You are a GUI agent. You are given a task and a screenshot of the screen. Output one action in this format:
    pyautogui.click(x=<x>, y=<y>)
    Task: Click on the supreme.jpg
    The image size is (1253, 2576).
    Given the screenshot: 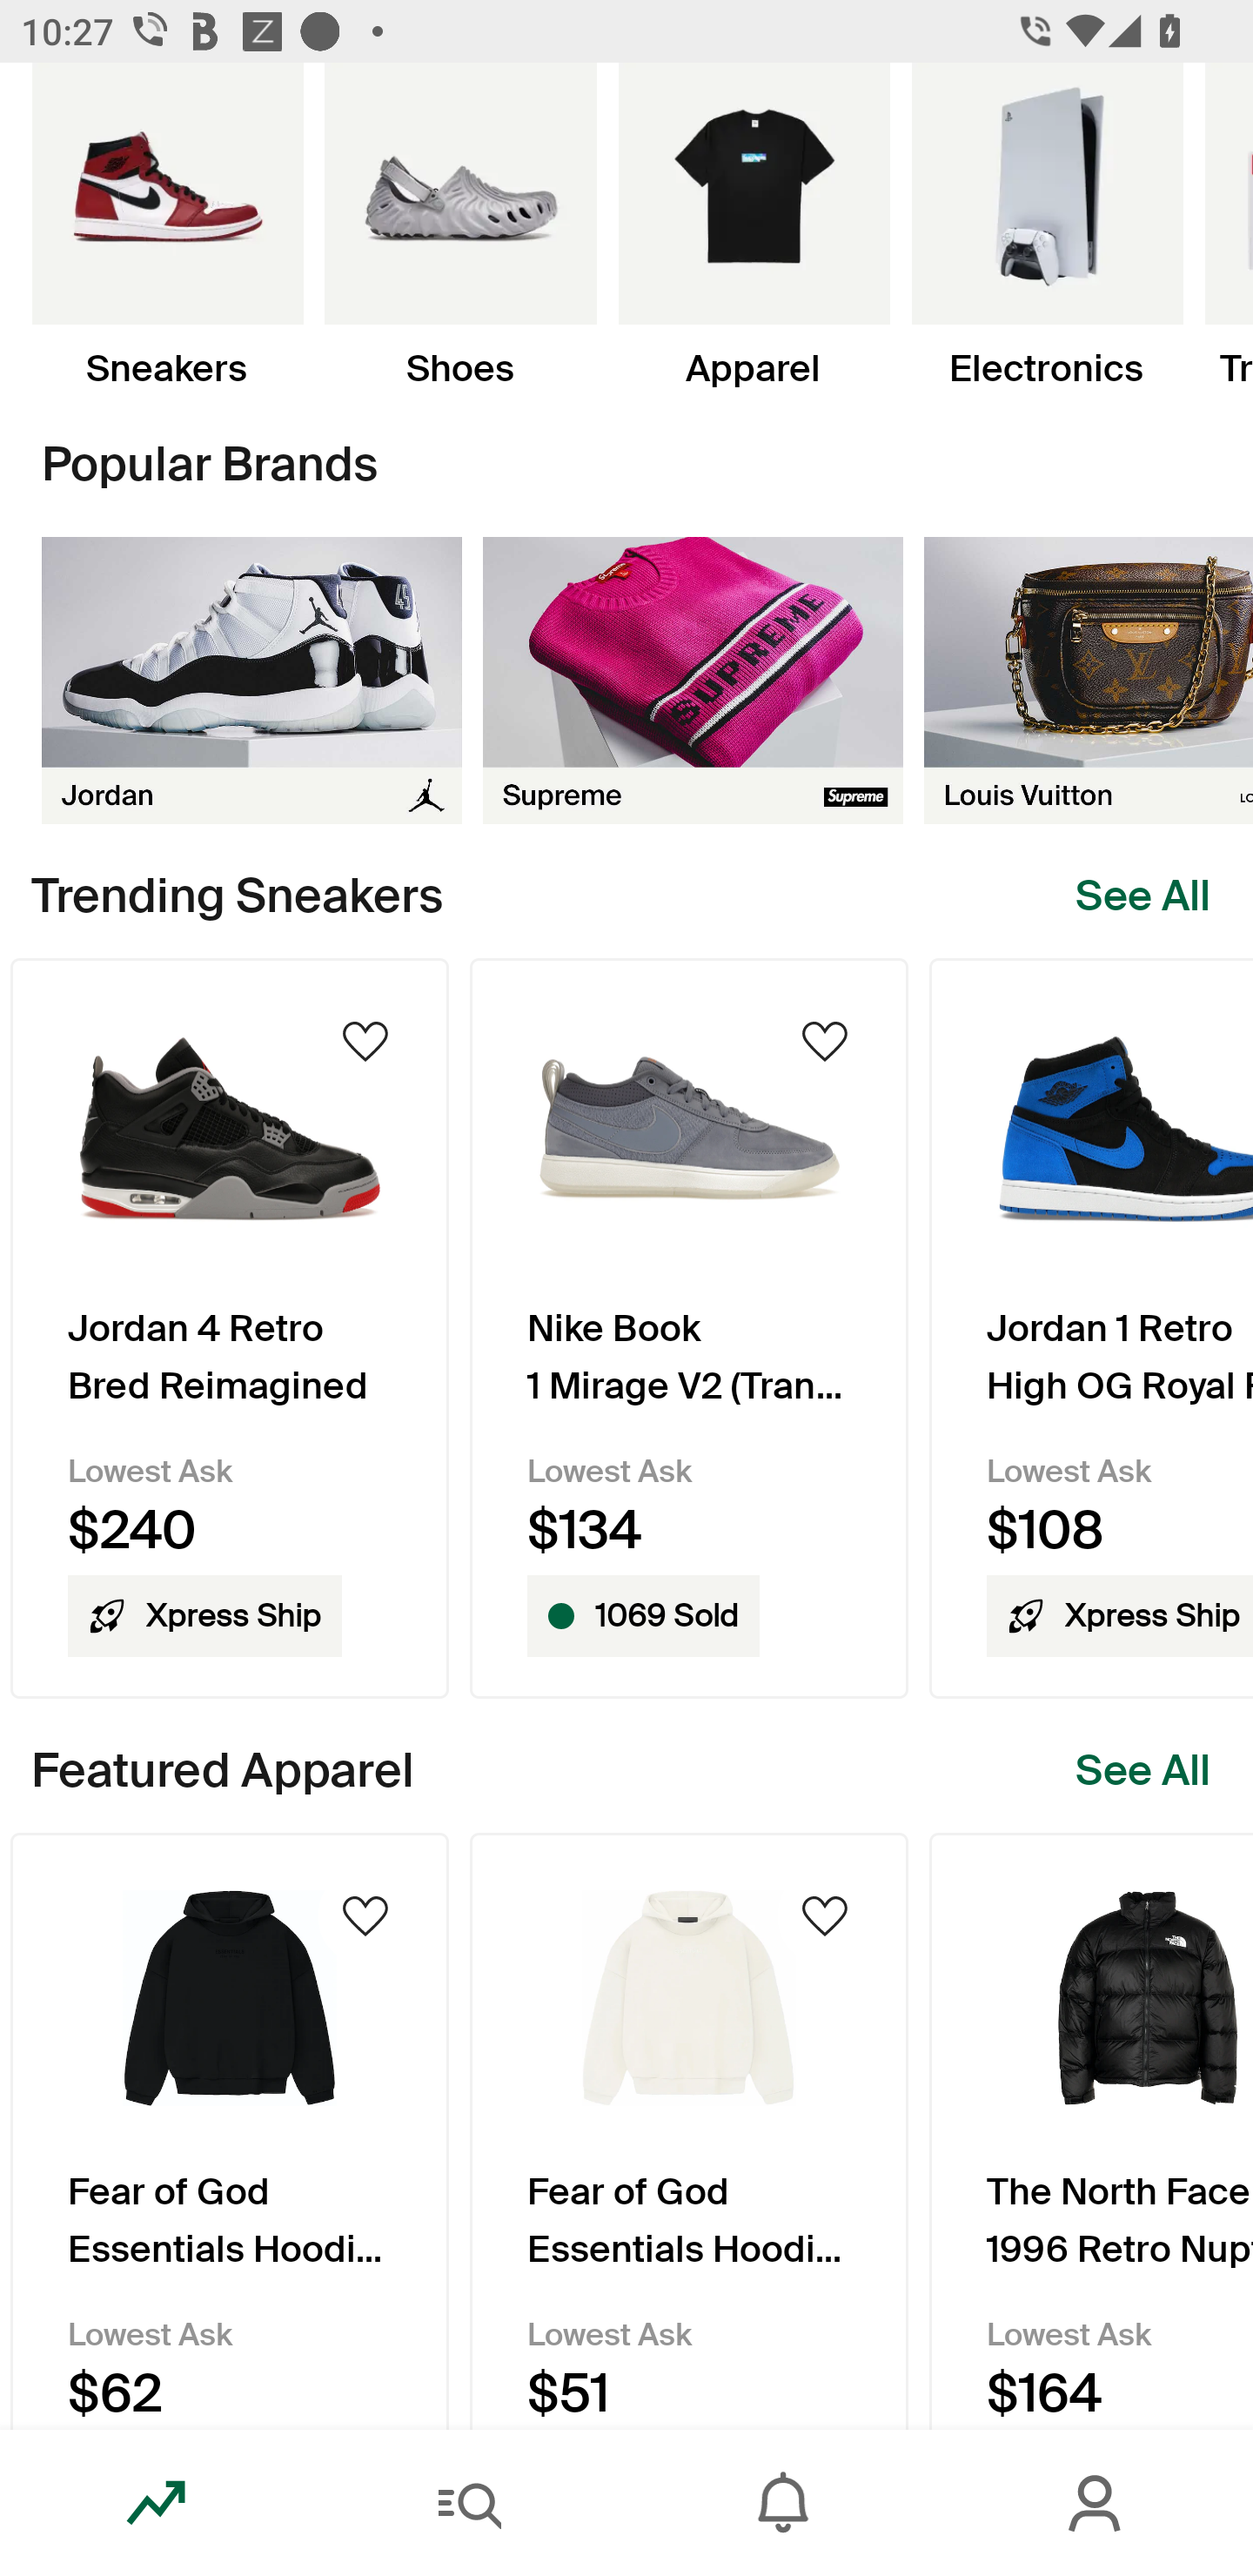 What is the action you would take?
    pyautogui.click(x=693, y=680)
    